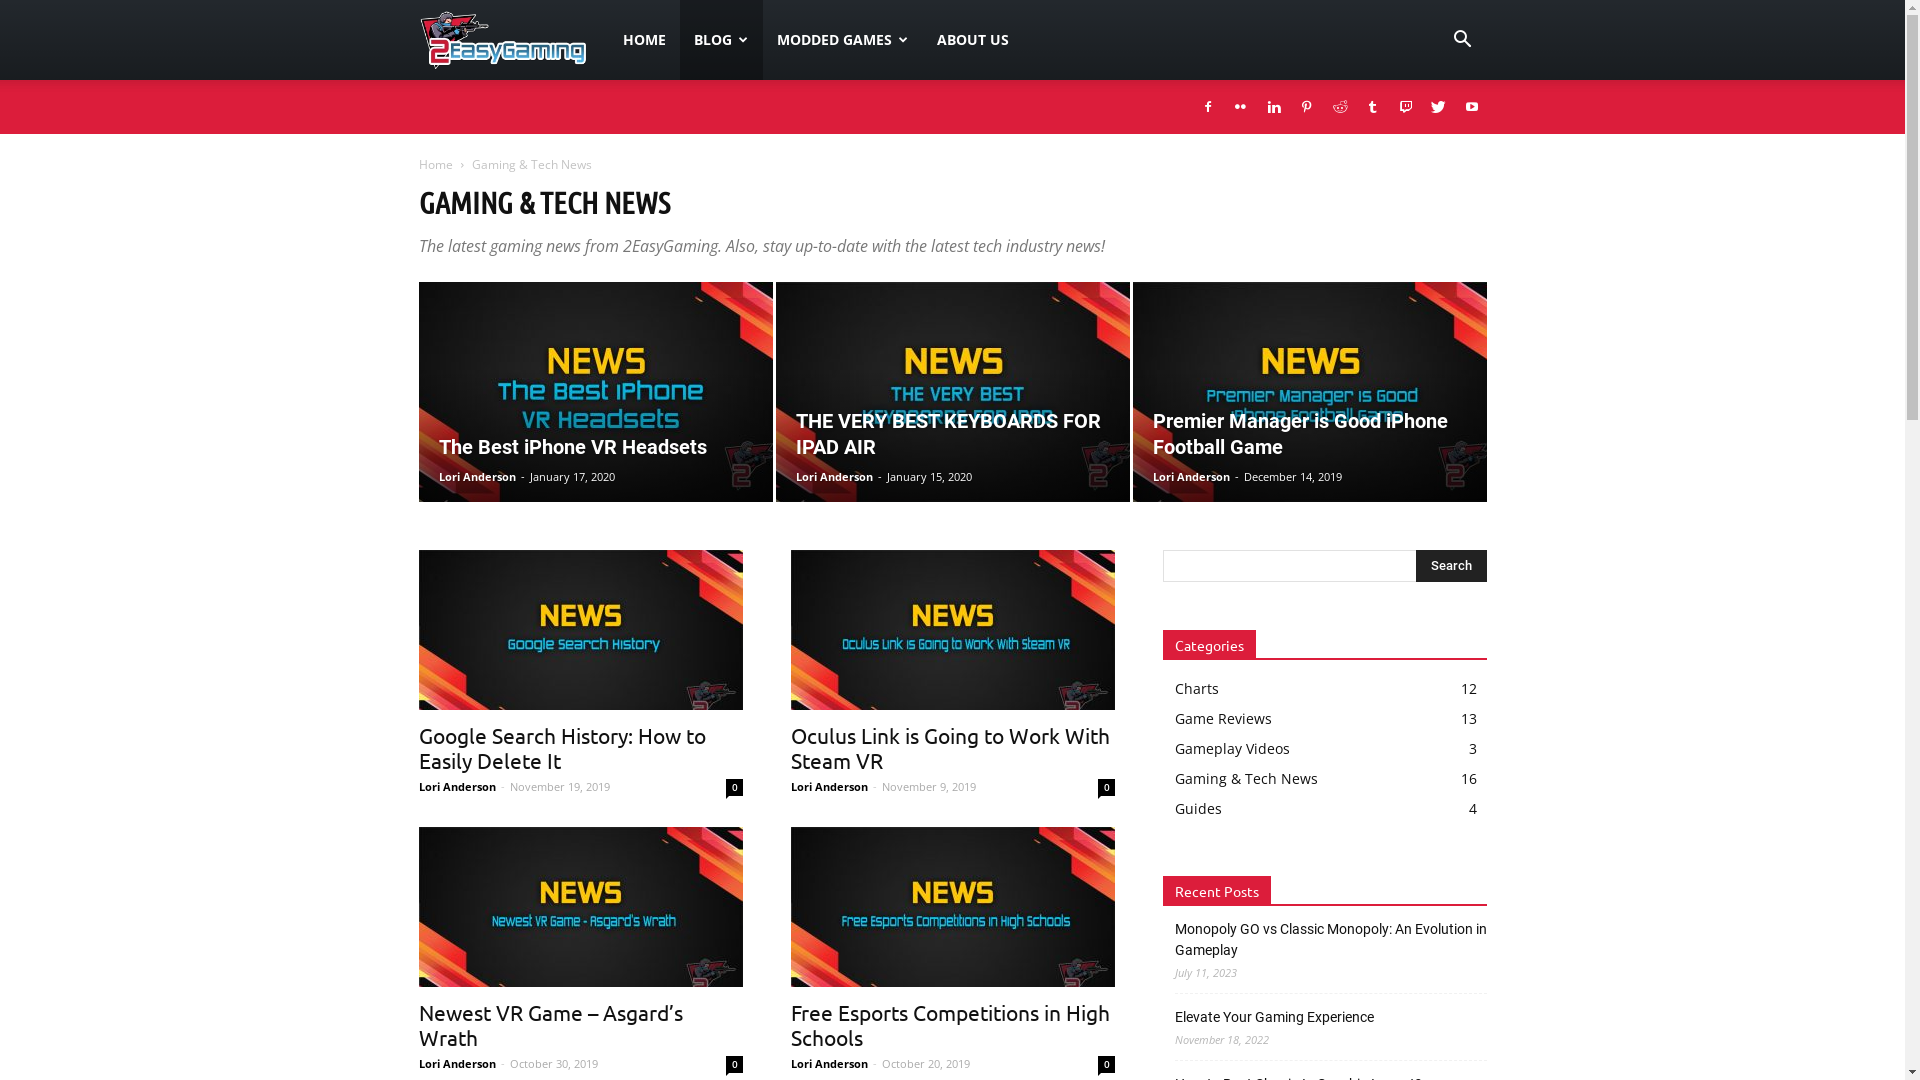 This screenshot has height=1080, width=1920. Describe the element at coordinates (1405, 107) in the screenshot. I see `Twitch` at that location.